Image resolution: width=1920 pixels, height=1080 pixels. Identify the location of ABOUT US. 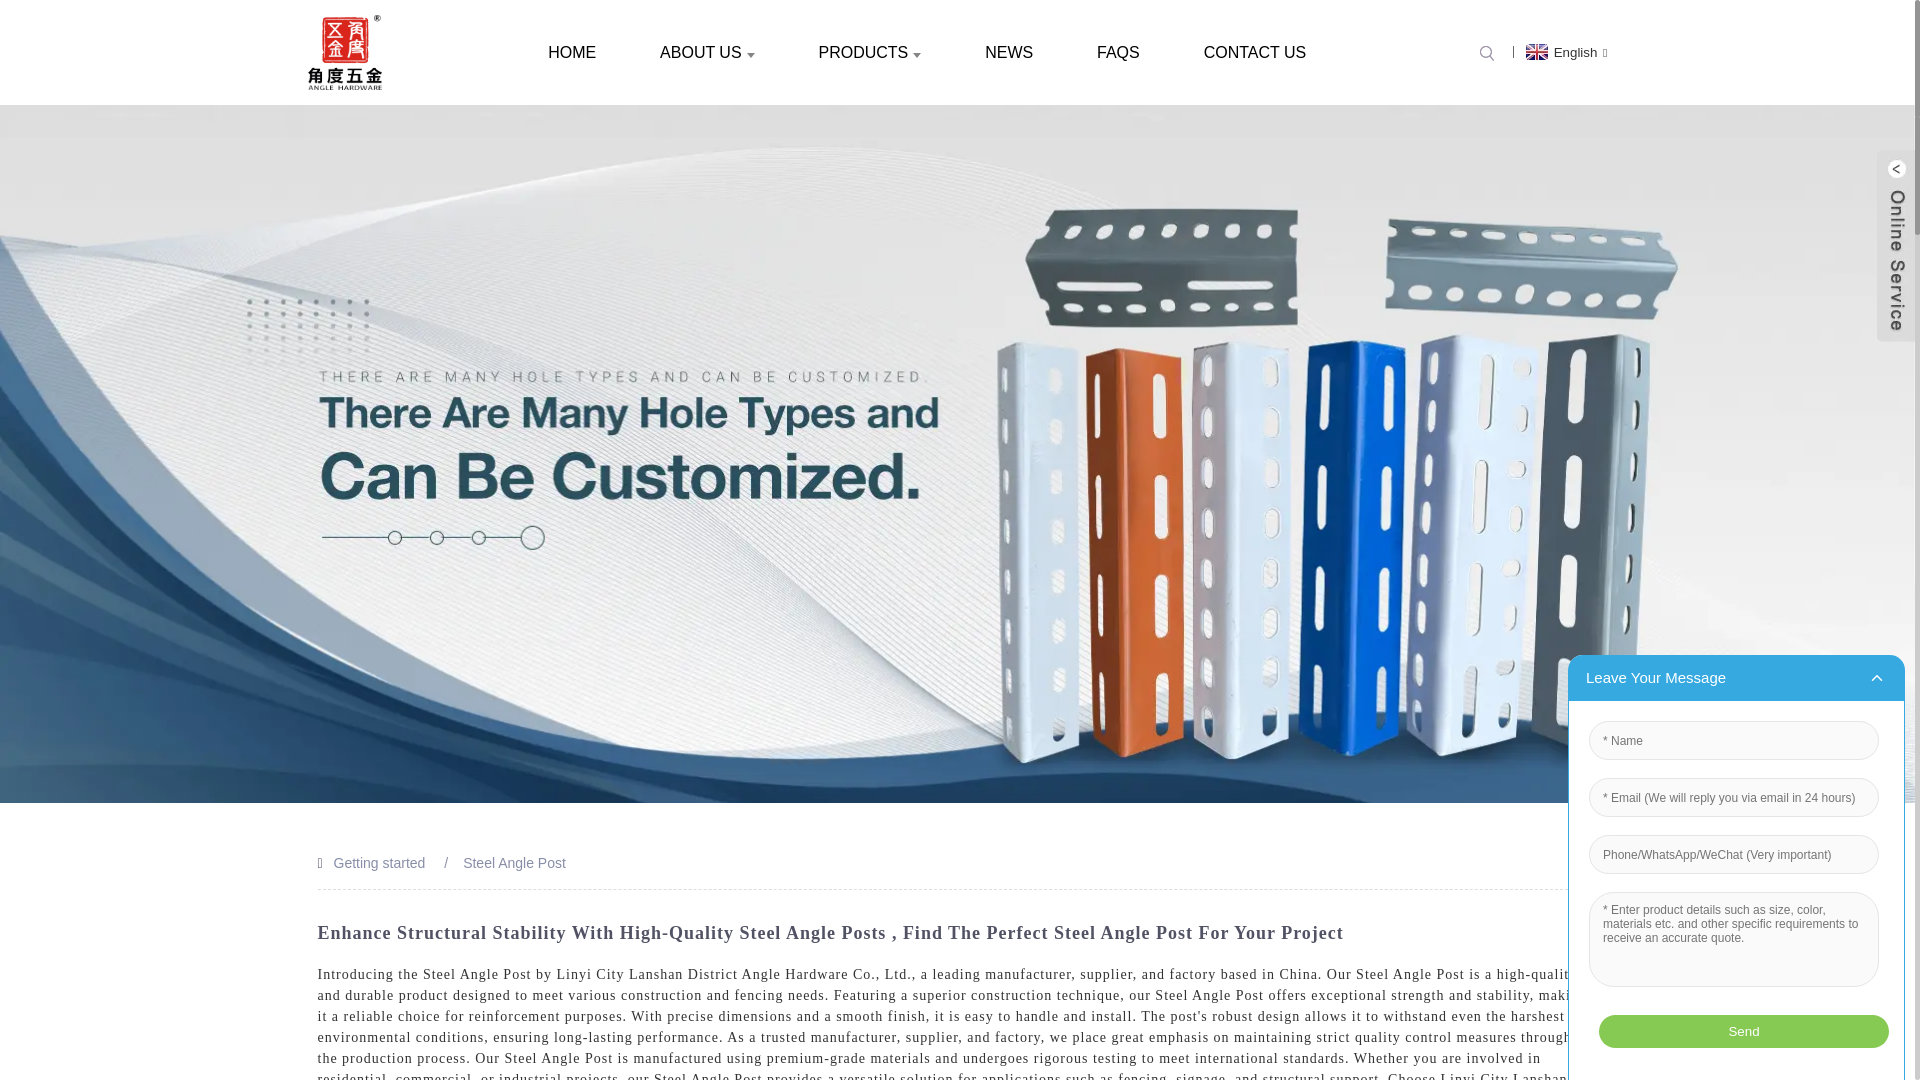
(707, 52).